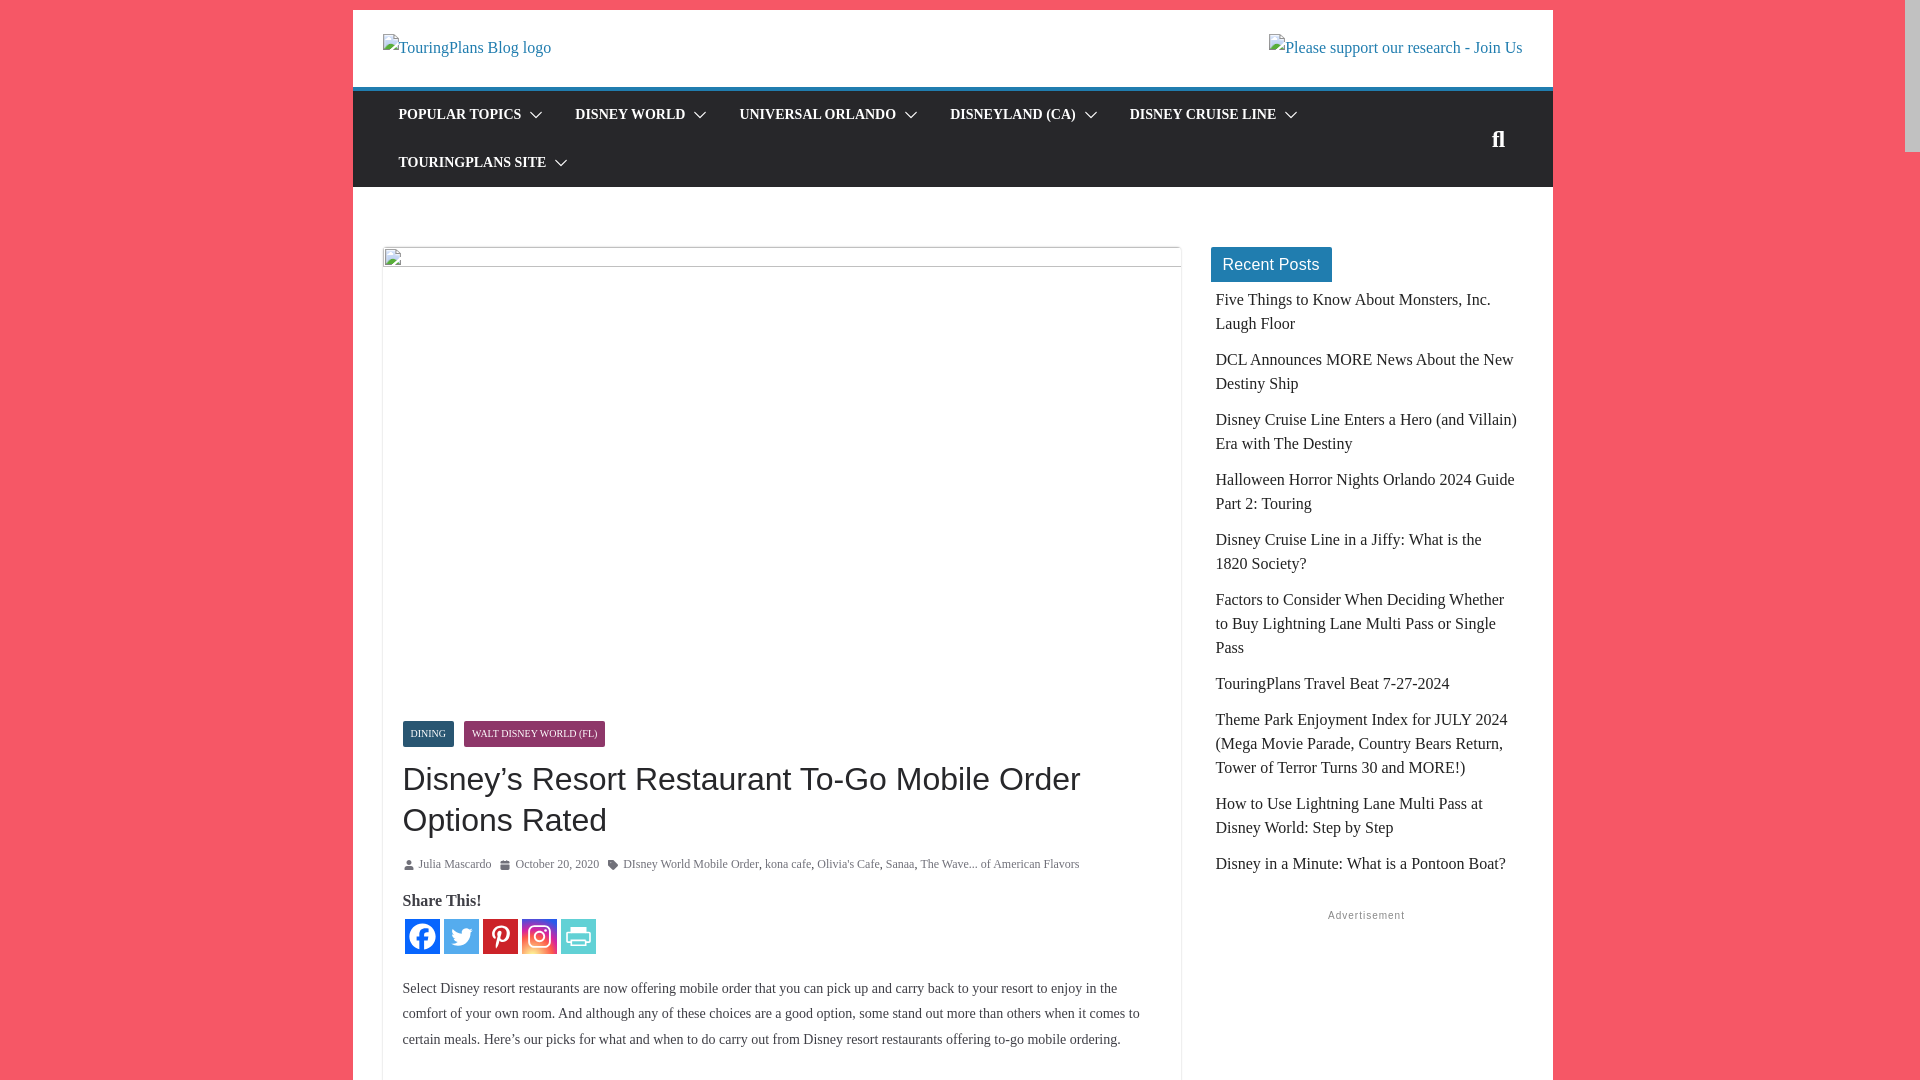  What do you see at coordinates (630, 114) in the screenshot?
I see `DISNEY WORLD` at bounding box center [630, 114].